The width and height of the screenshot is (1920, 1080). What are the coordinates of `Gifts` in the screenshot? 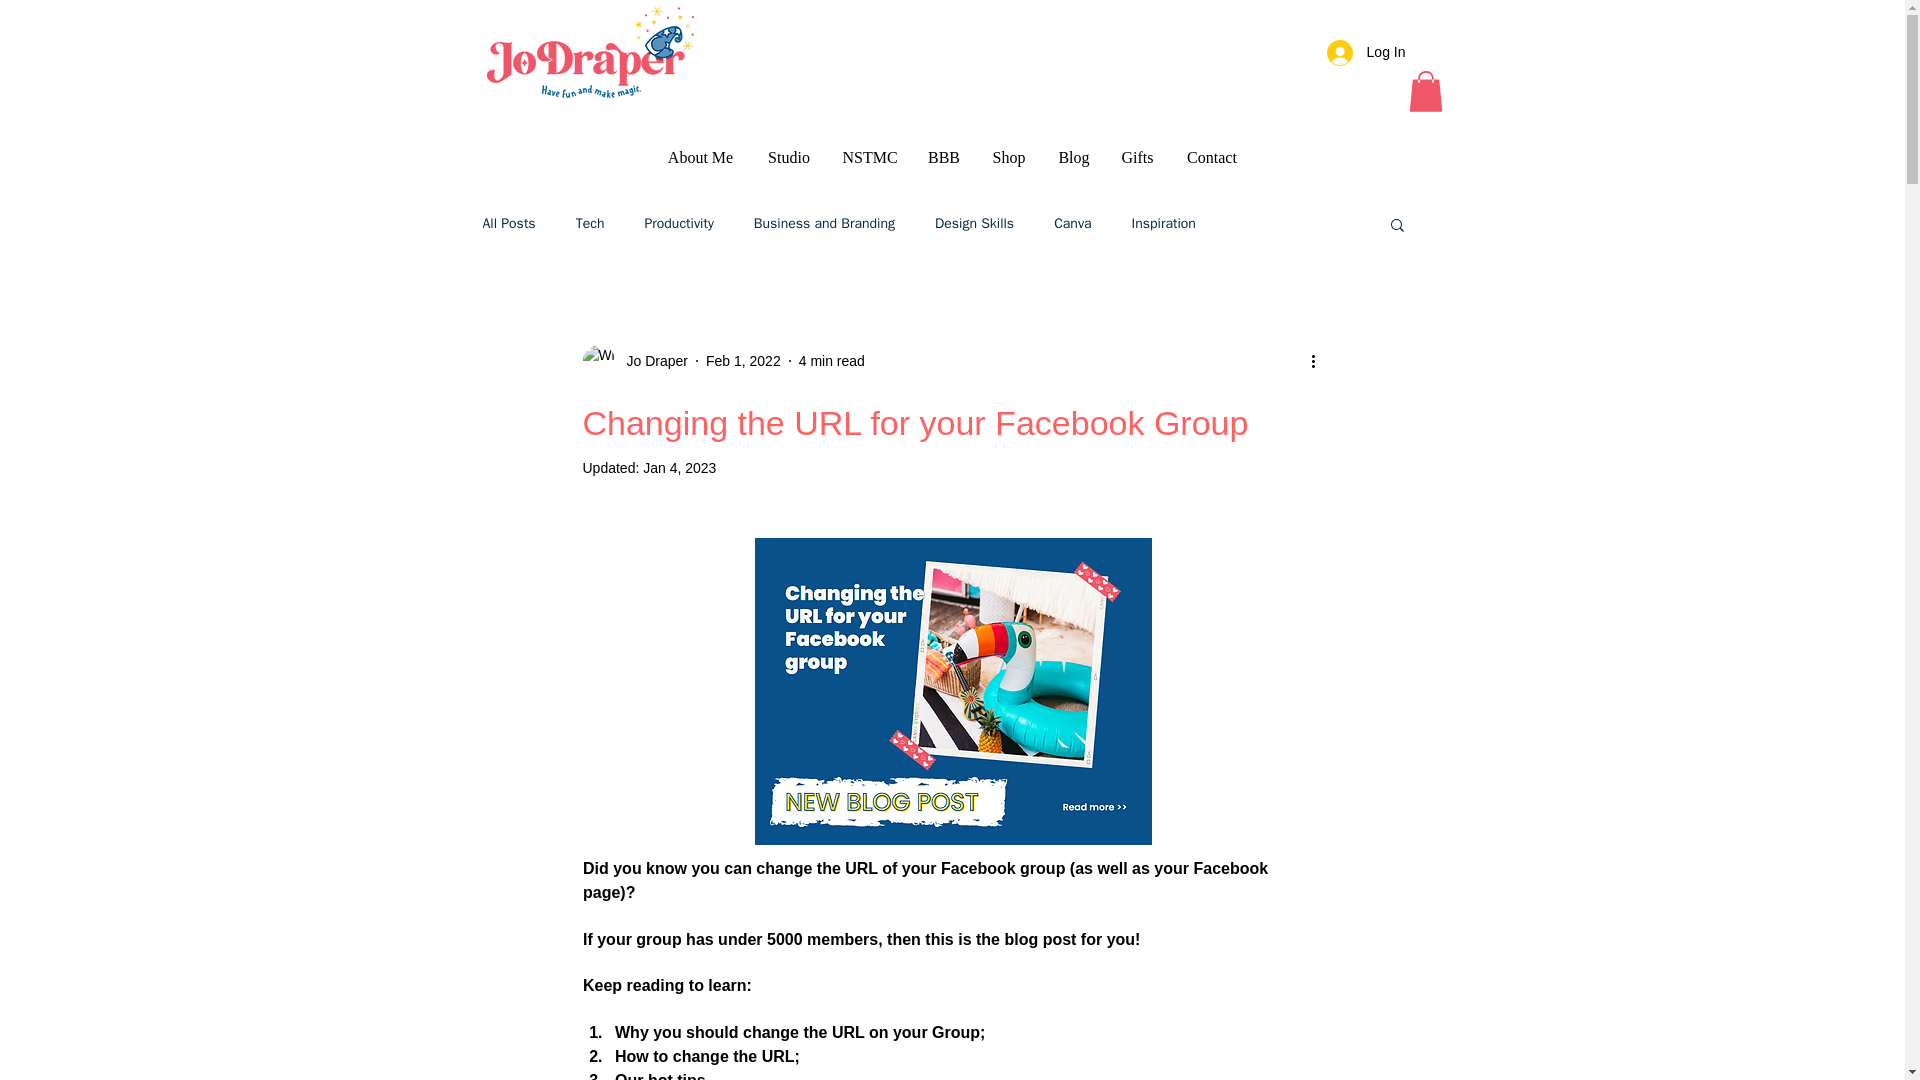 It's located at (1137, 157).